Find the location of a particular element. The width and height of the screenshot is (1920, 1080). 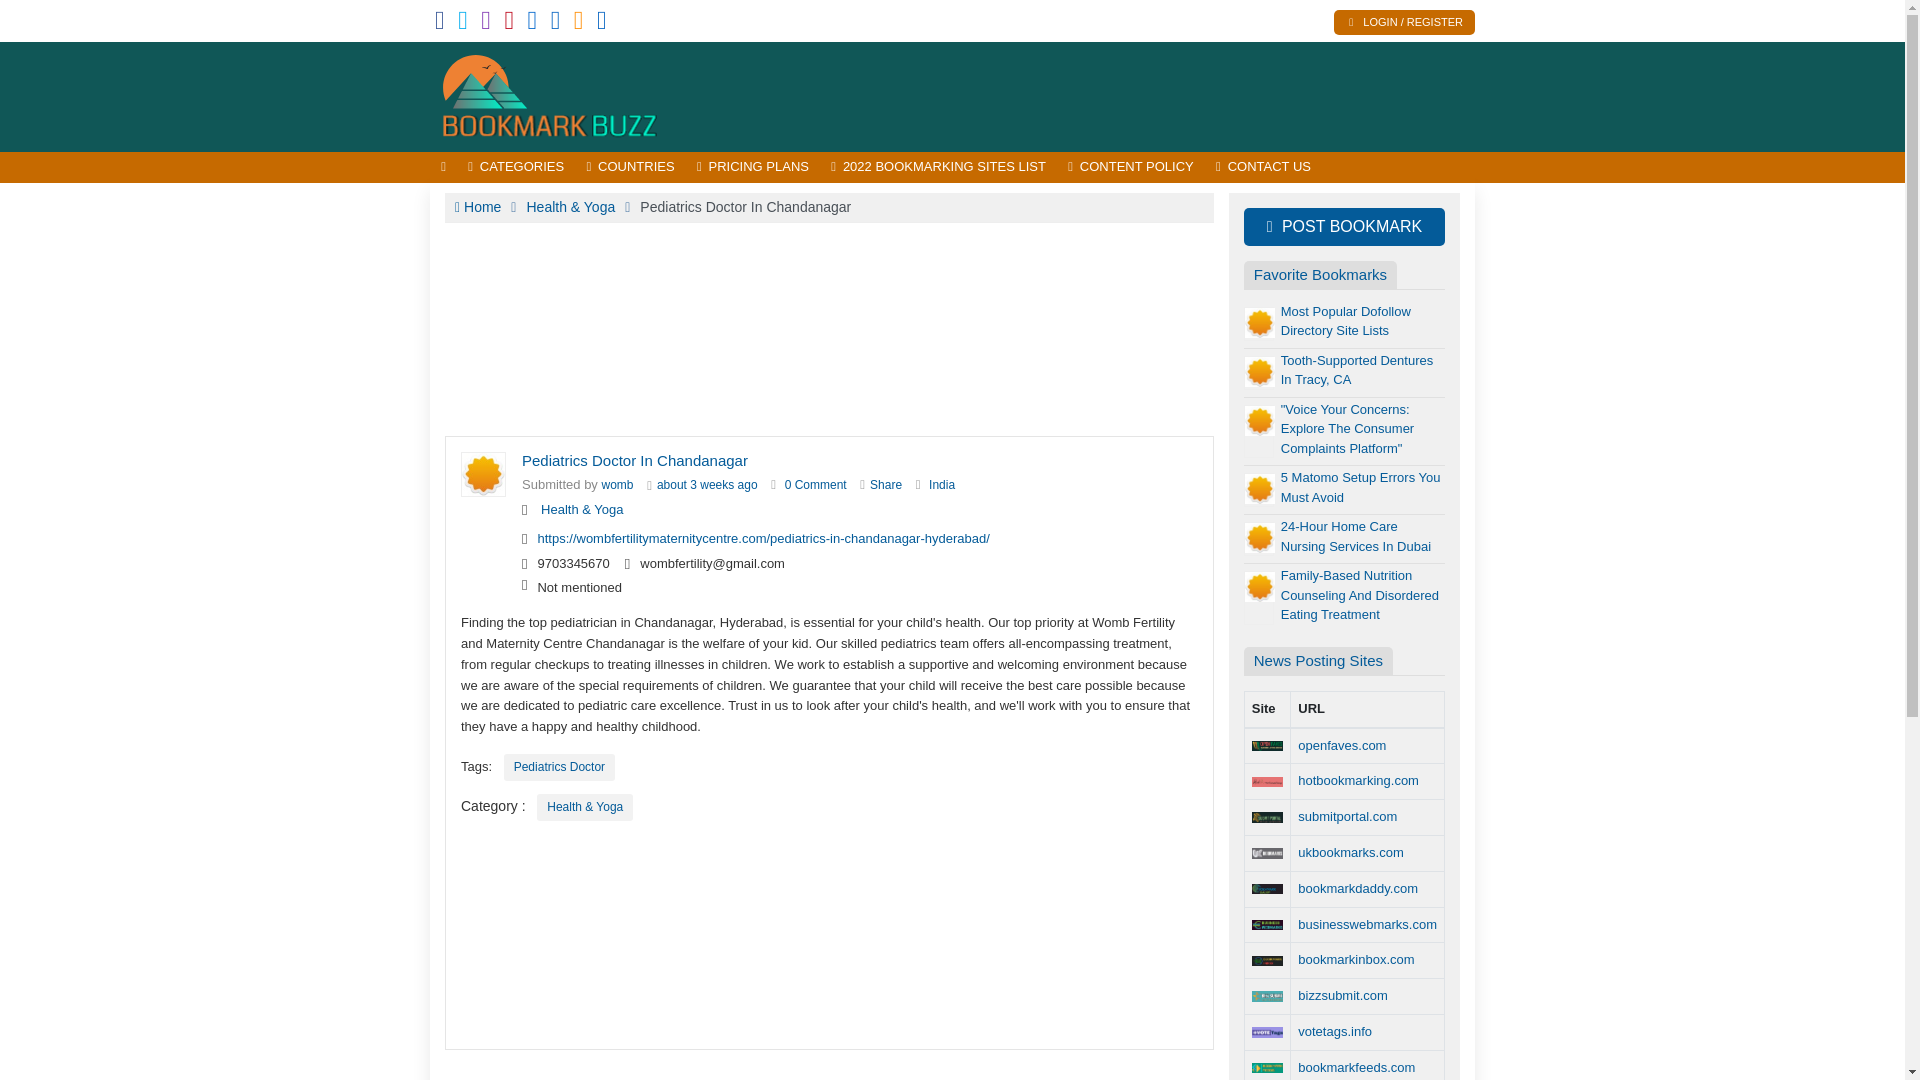

COUNTRIES is located at coordinates (630, 167).